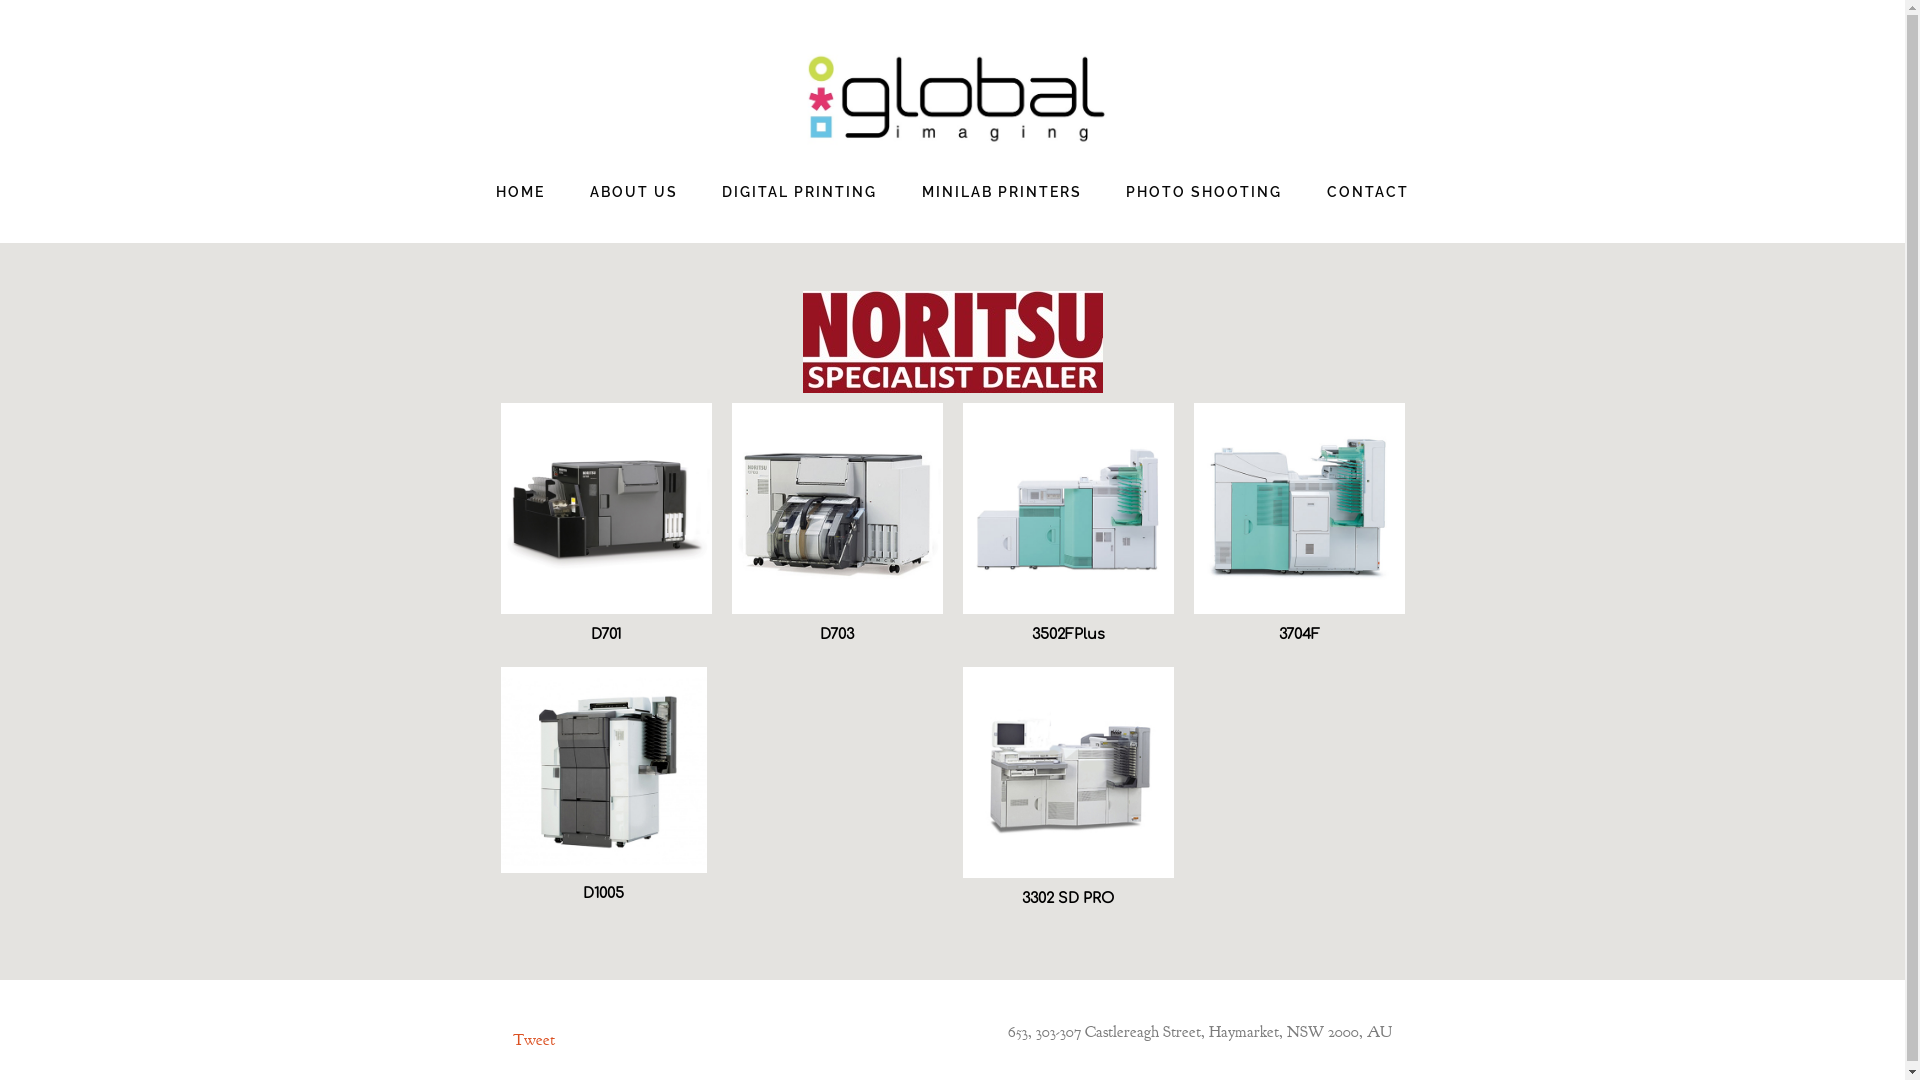 The image size is (1920, 1080). What do you see at coordinates (520, 192) in the screenshot?
I see `HOME` at bounding box center [520, 192].